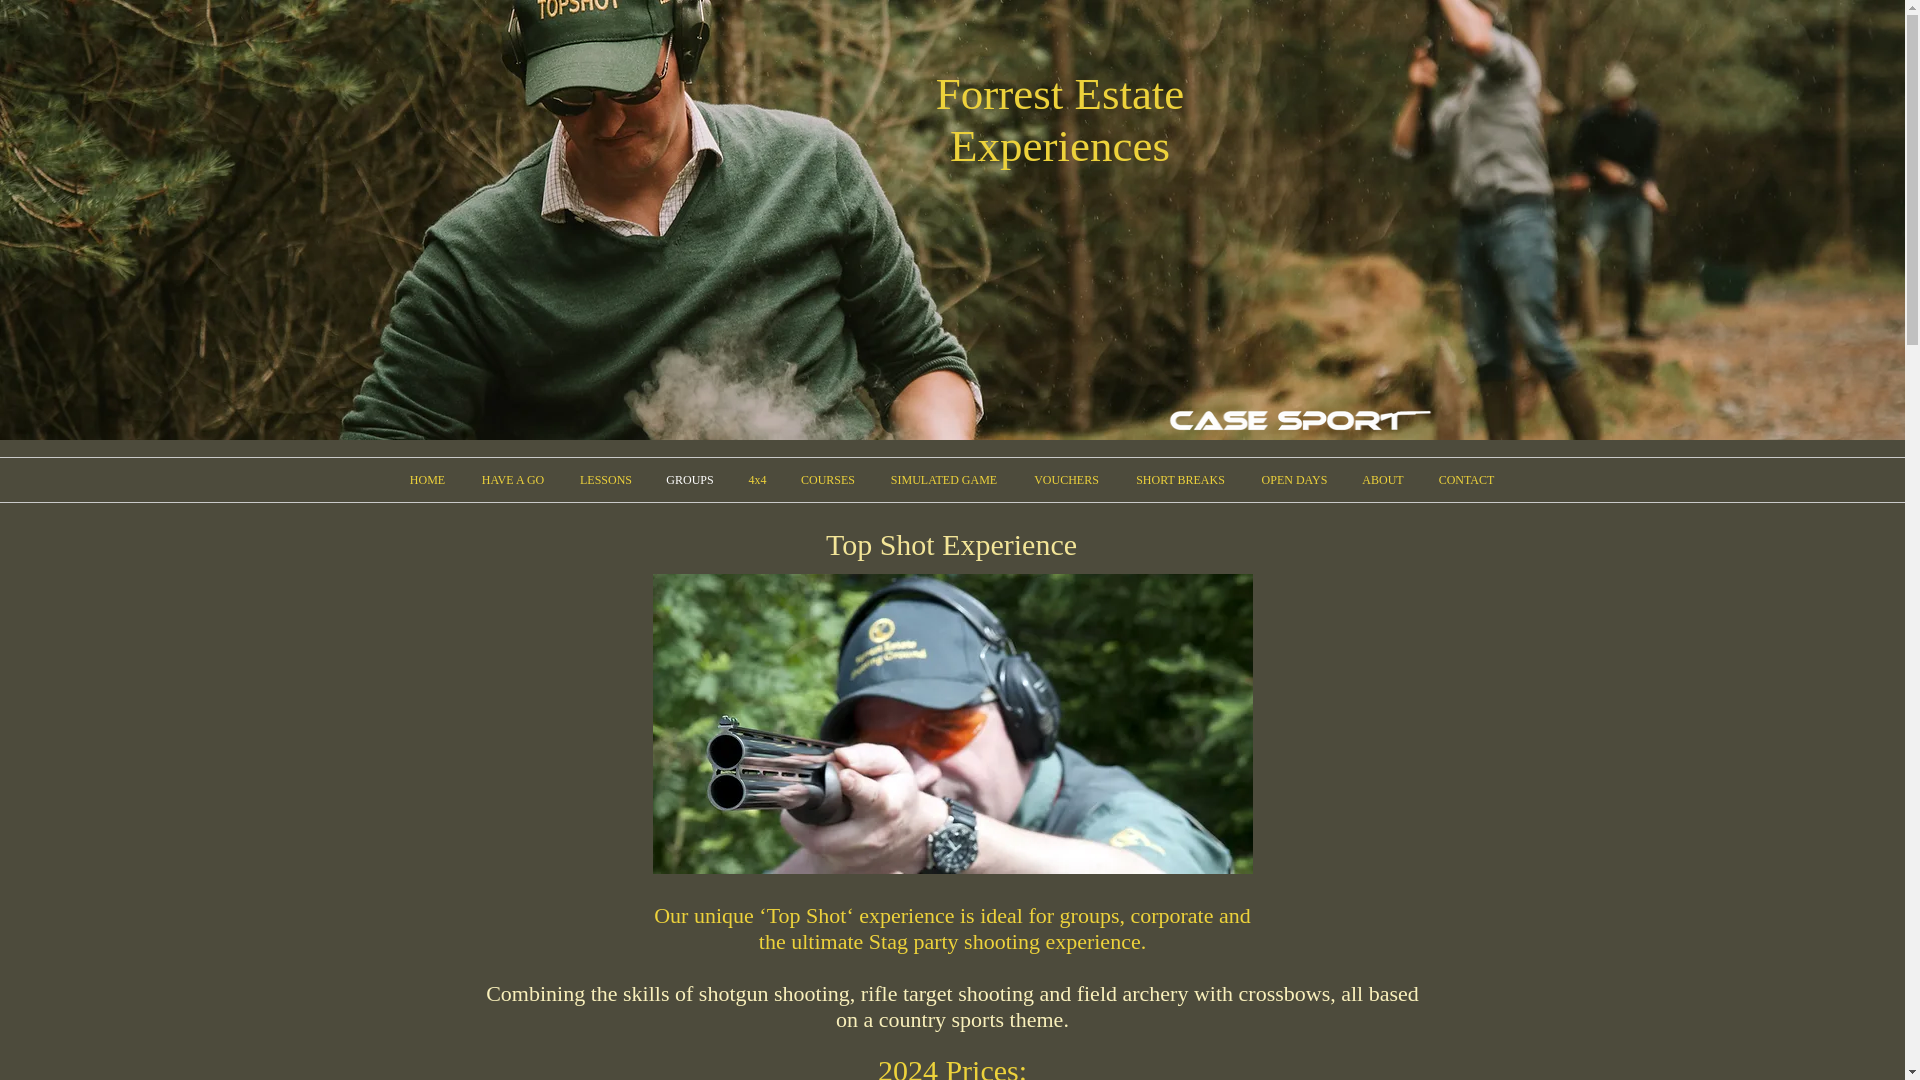  I want to click on ABOUT, so click(1382, 480).